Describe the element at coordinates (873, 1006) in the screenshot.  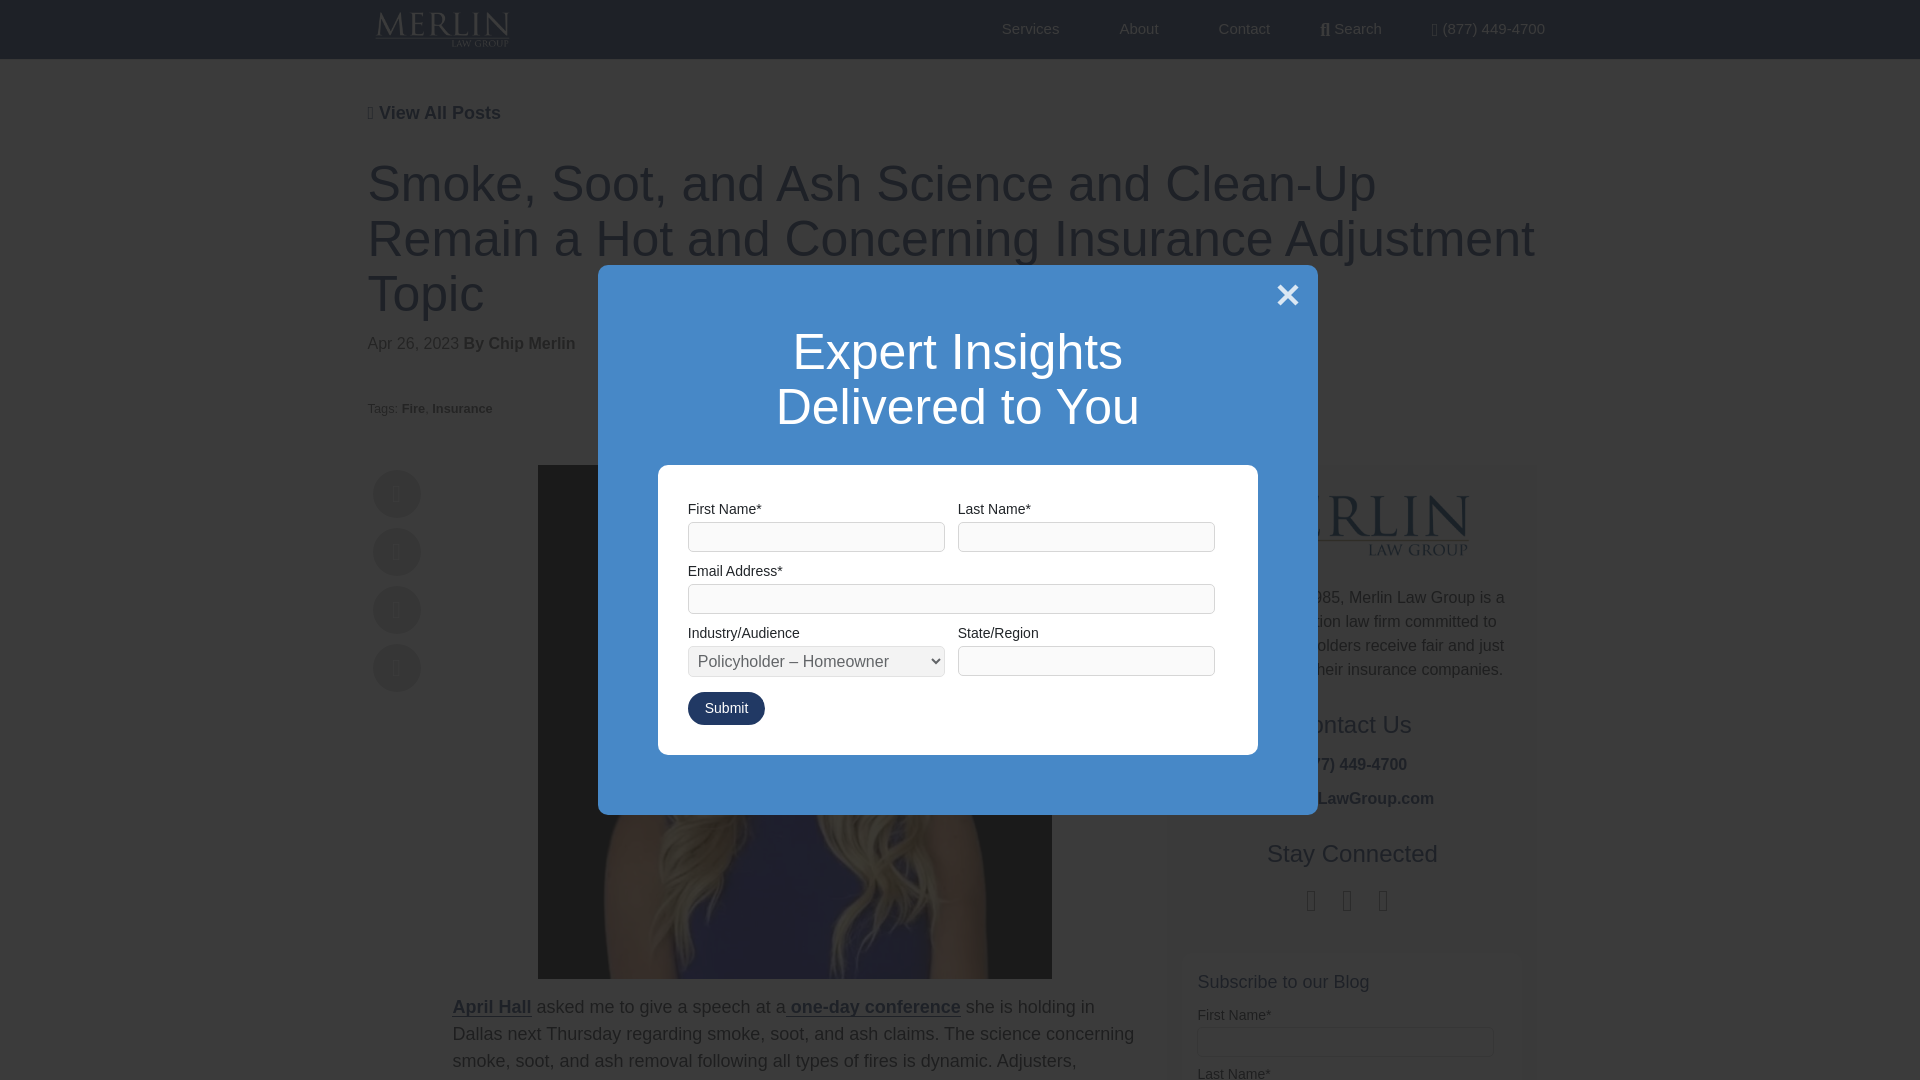
I see `one-day conference` at that location.